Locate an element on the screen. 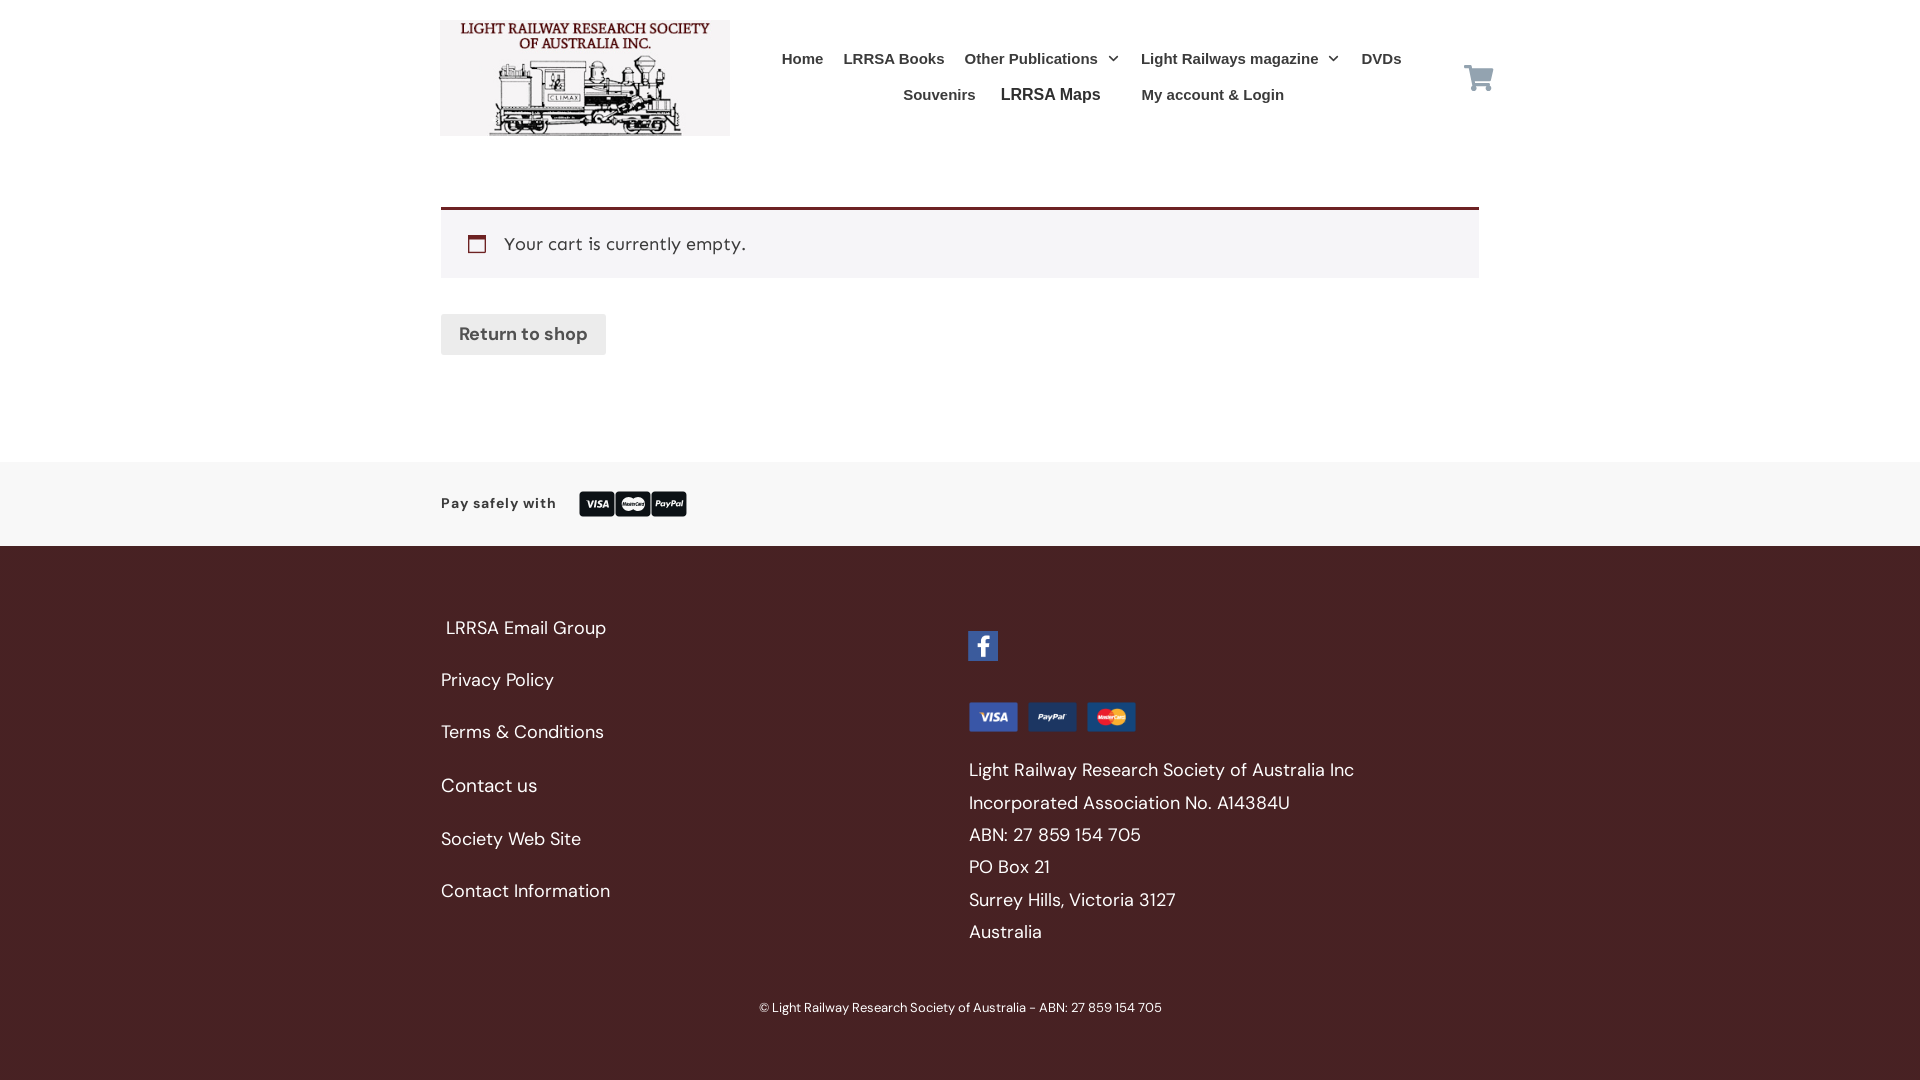  Return to shop is located at coordinates (524, 334).